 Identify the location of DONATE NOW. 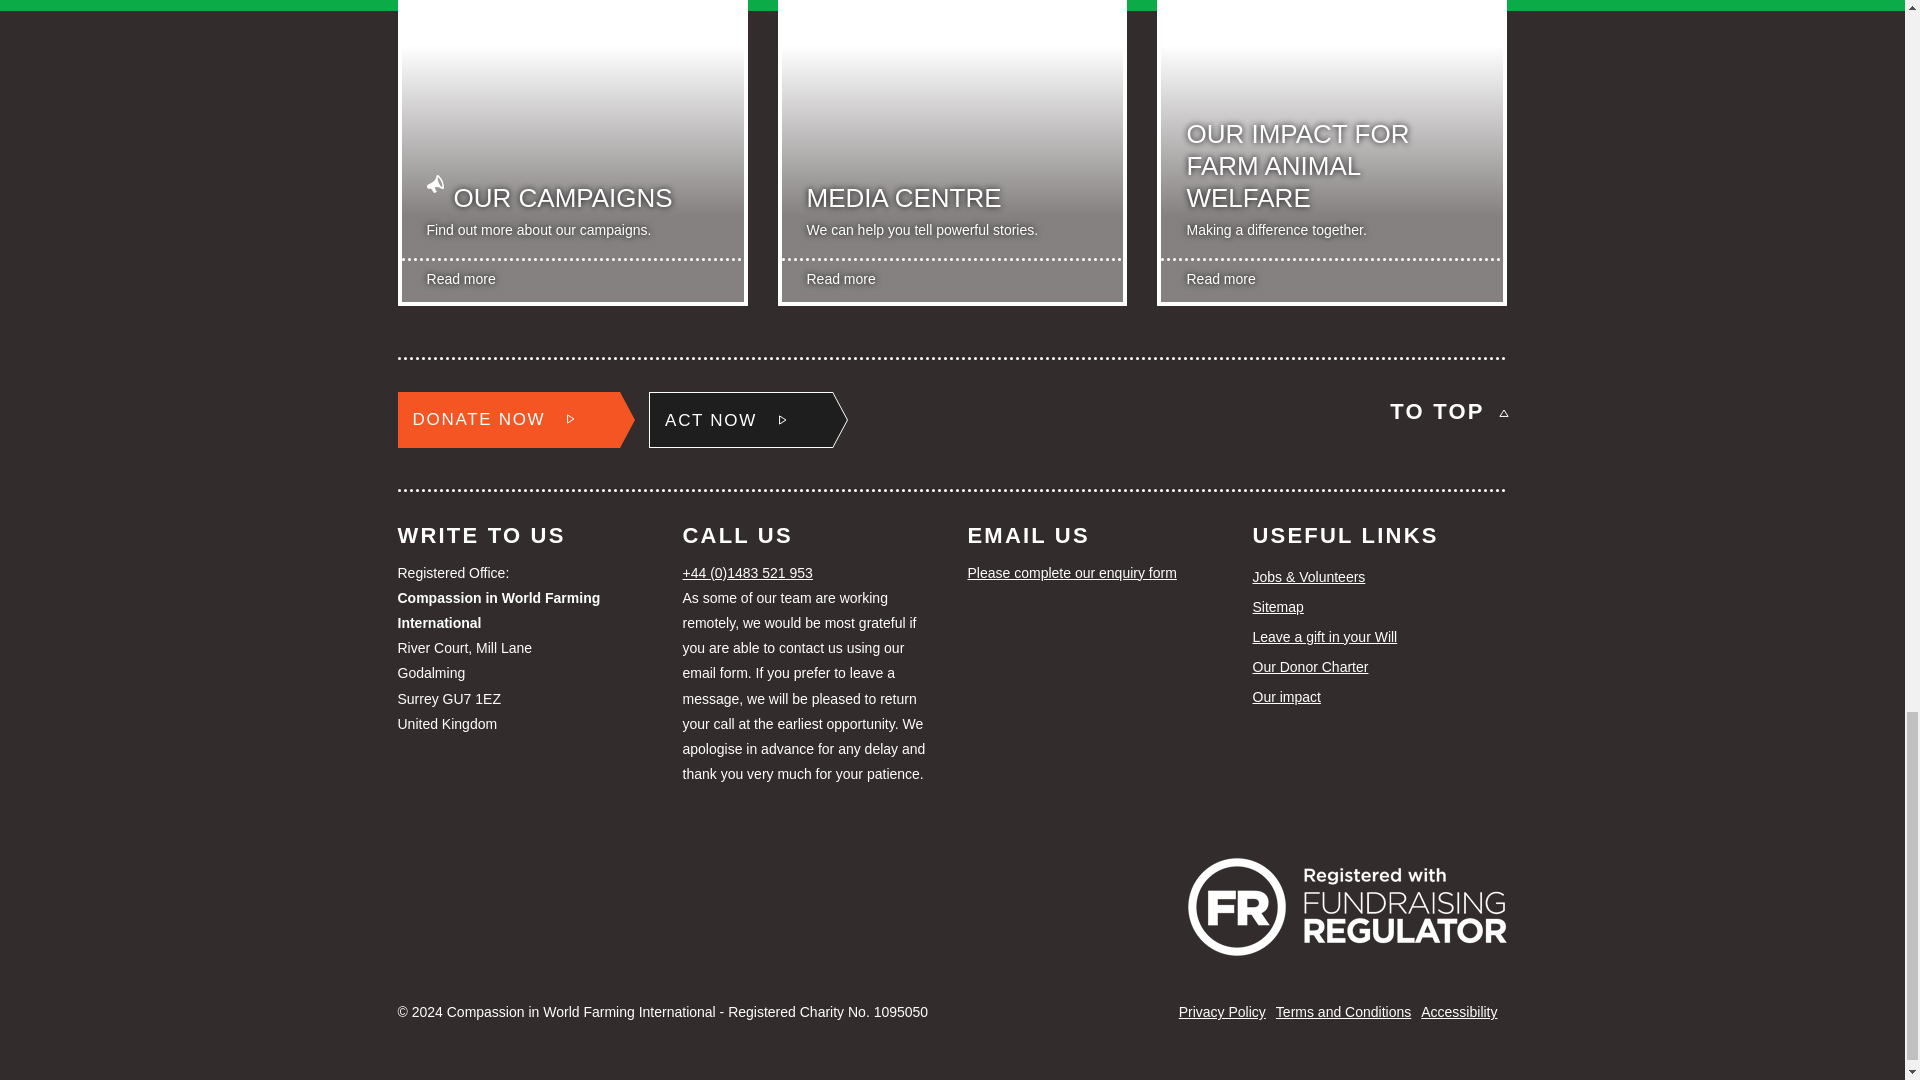
(508, 420).